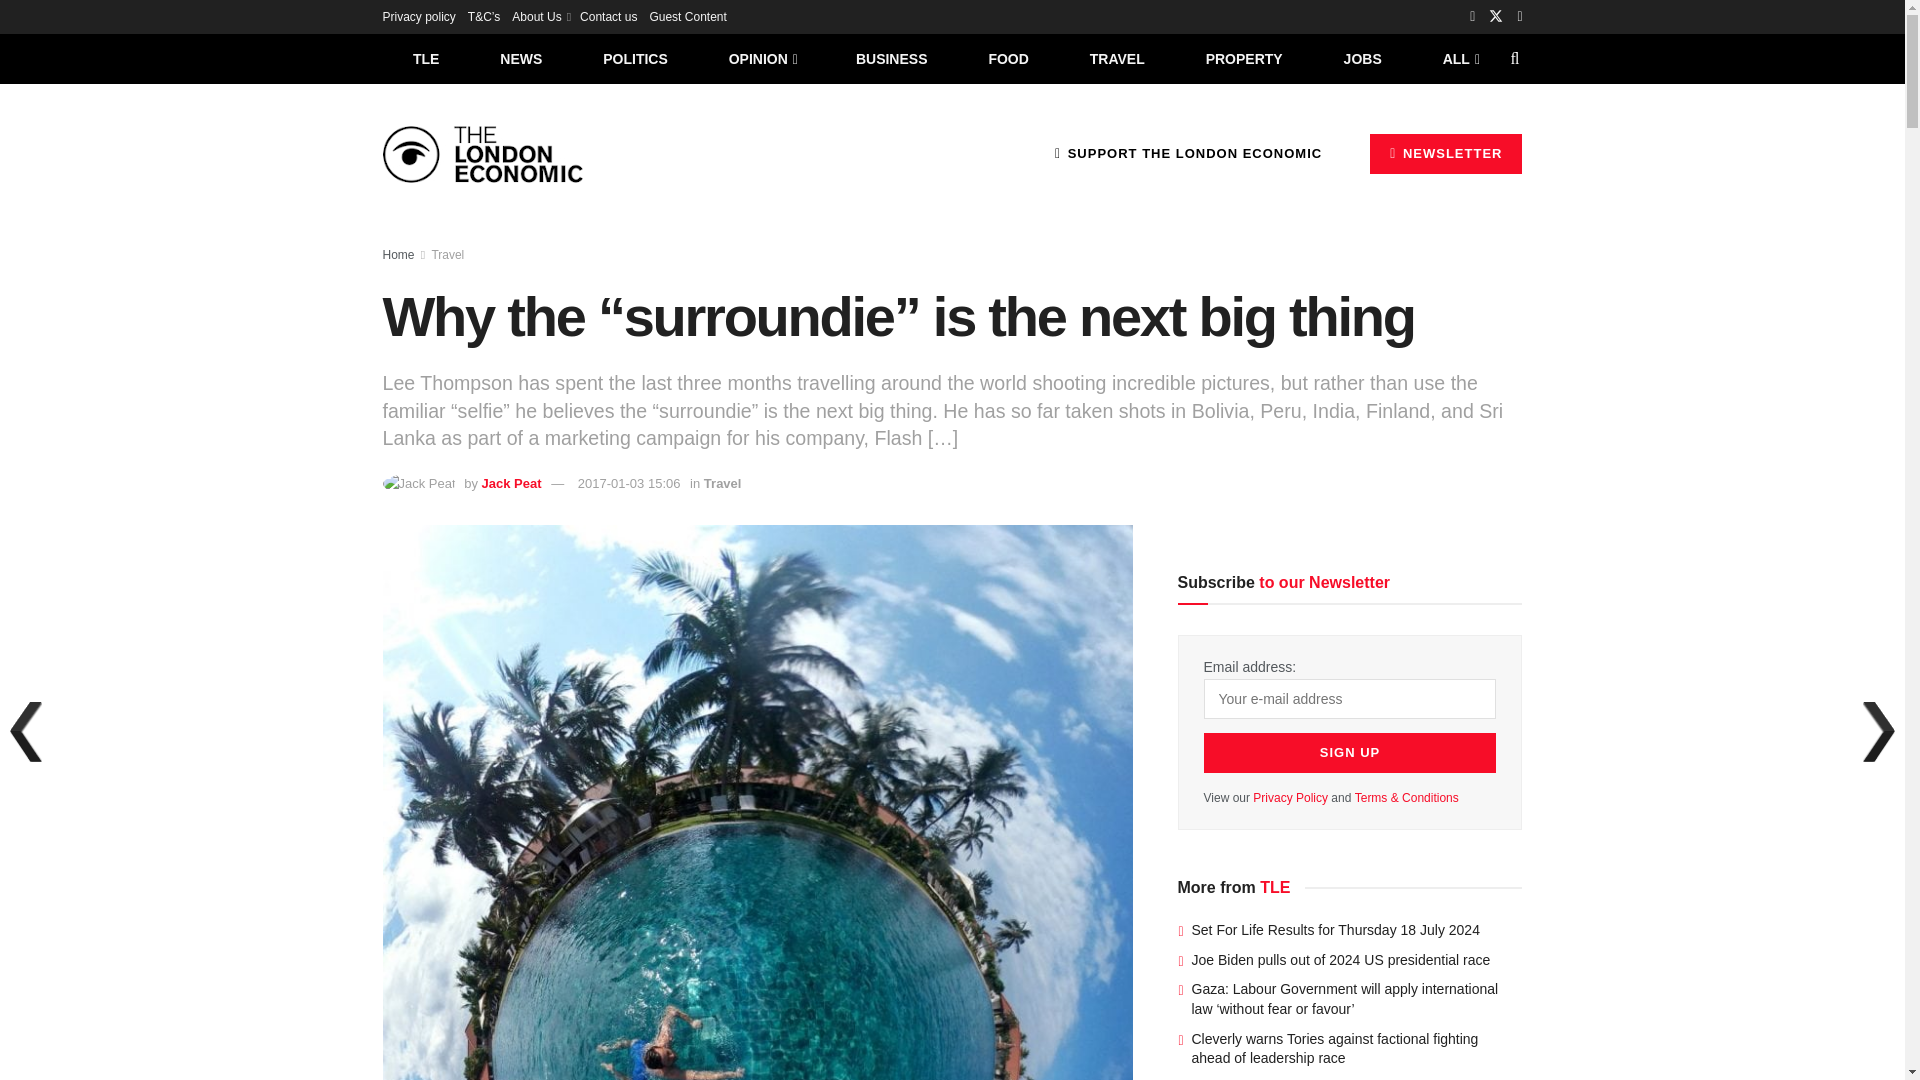 This screenshot has width=1920, height=1080. I want to click on POLITICS, so click(635, 58).